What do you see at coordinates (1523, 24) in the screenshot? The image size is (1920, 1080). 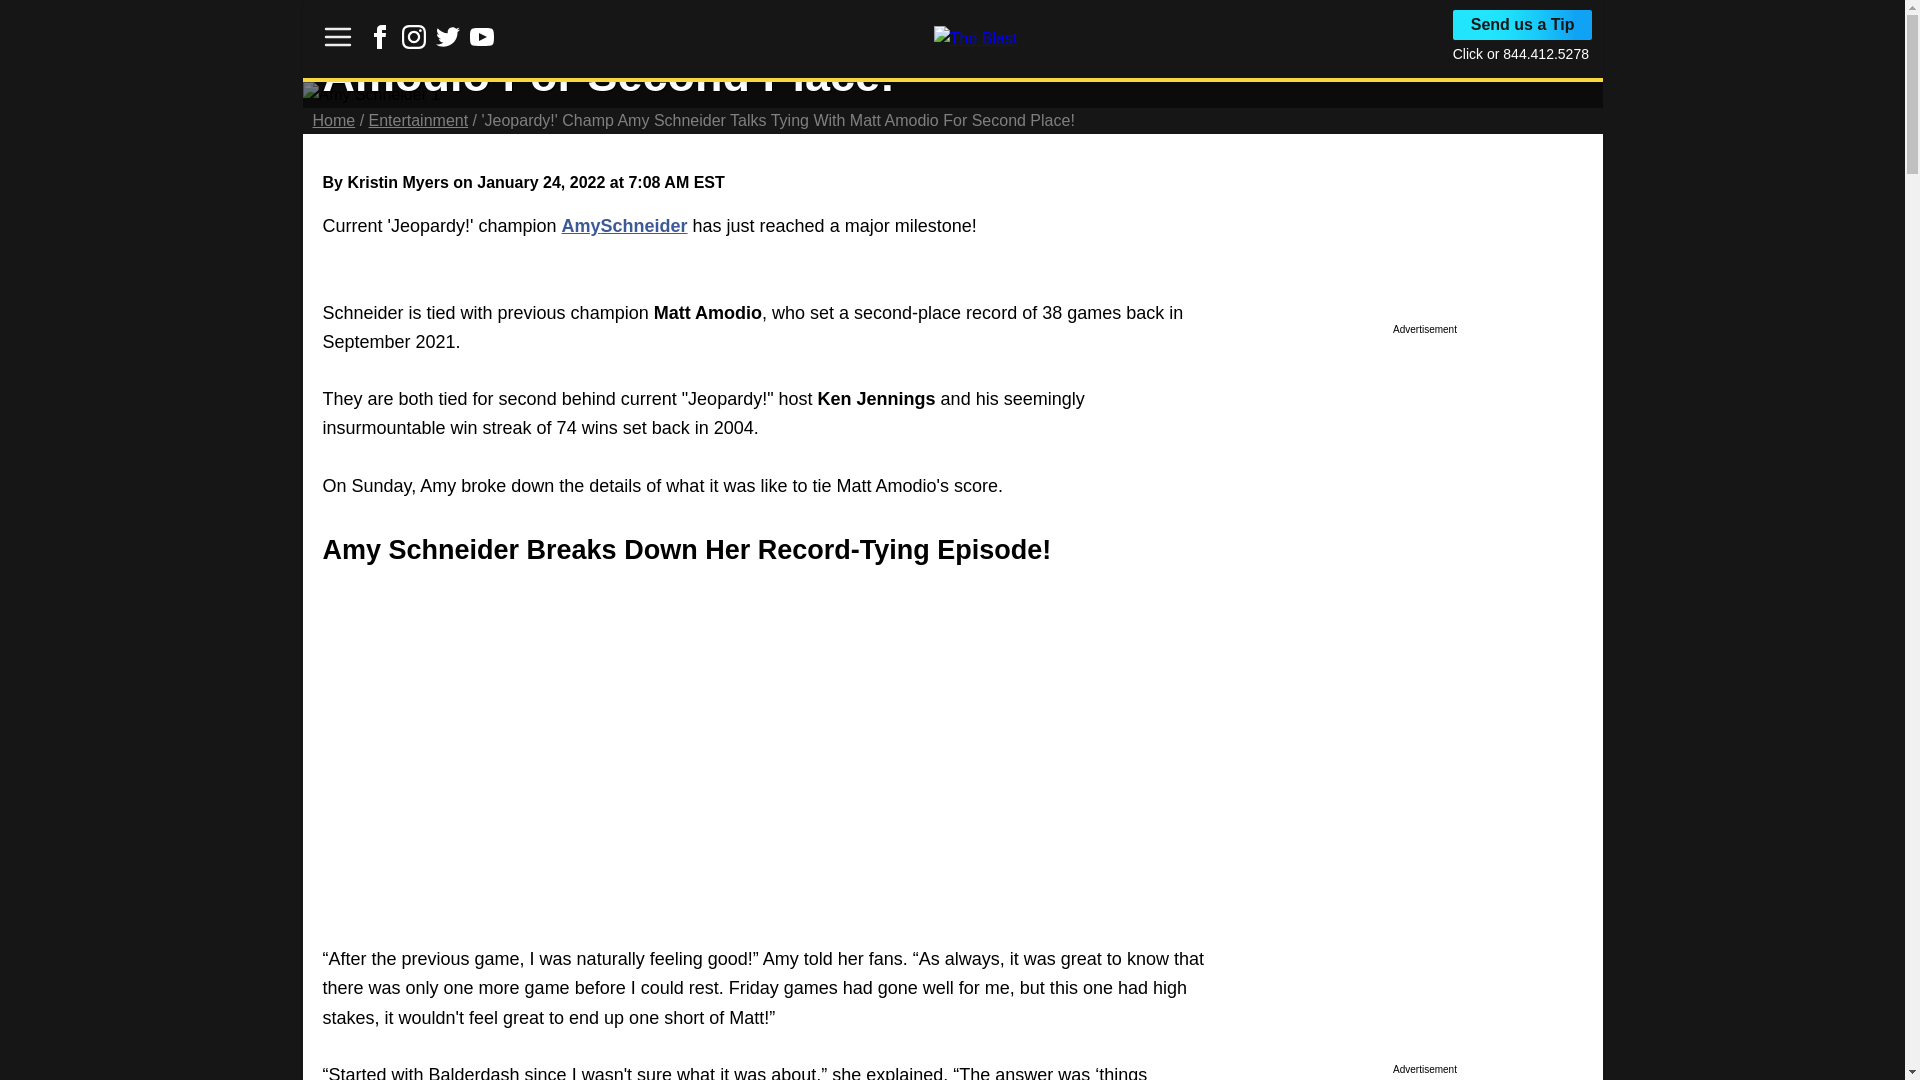 I see `Send us a Tip` at bounding box center [1523, 24].